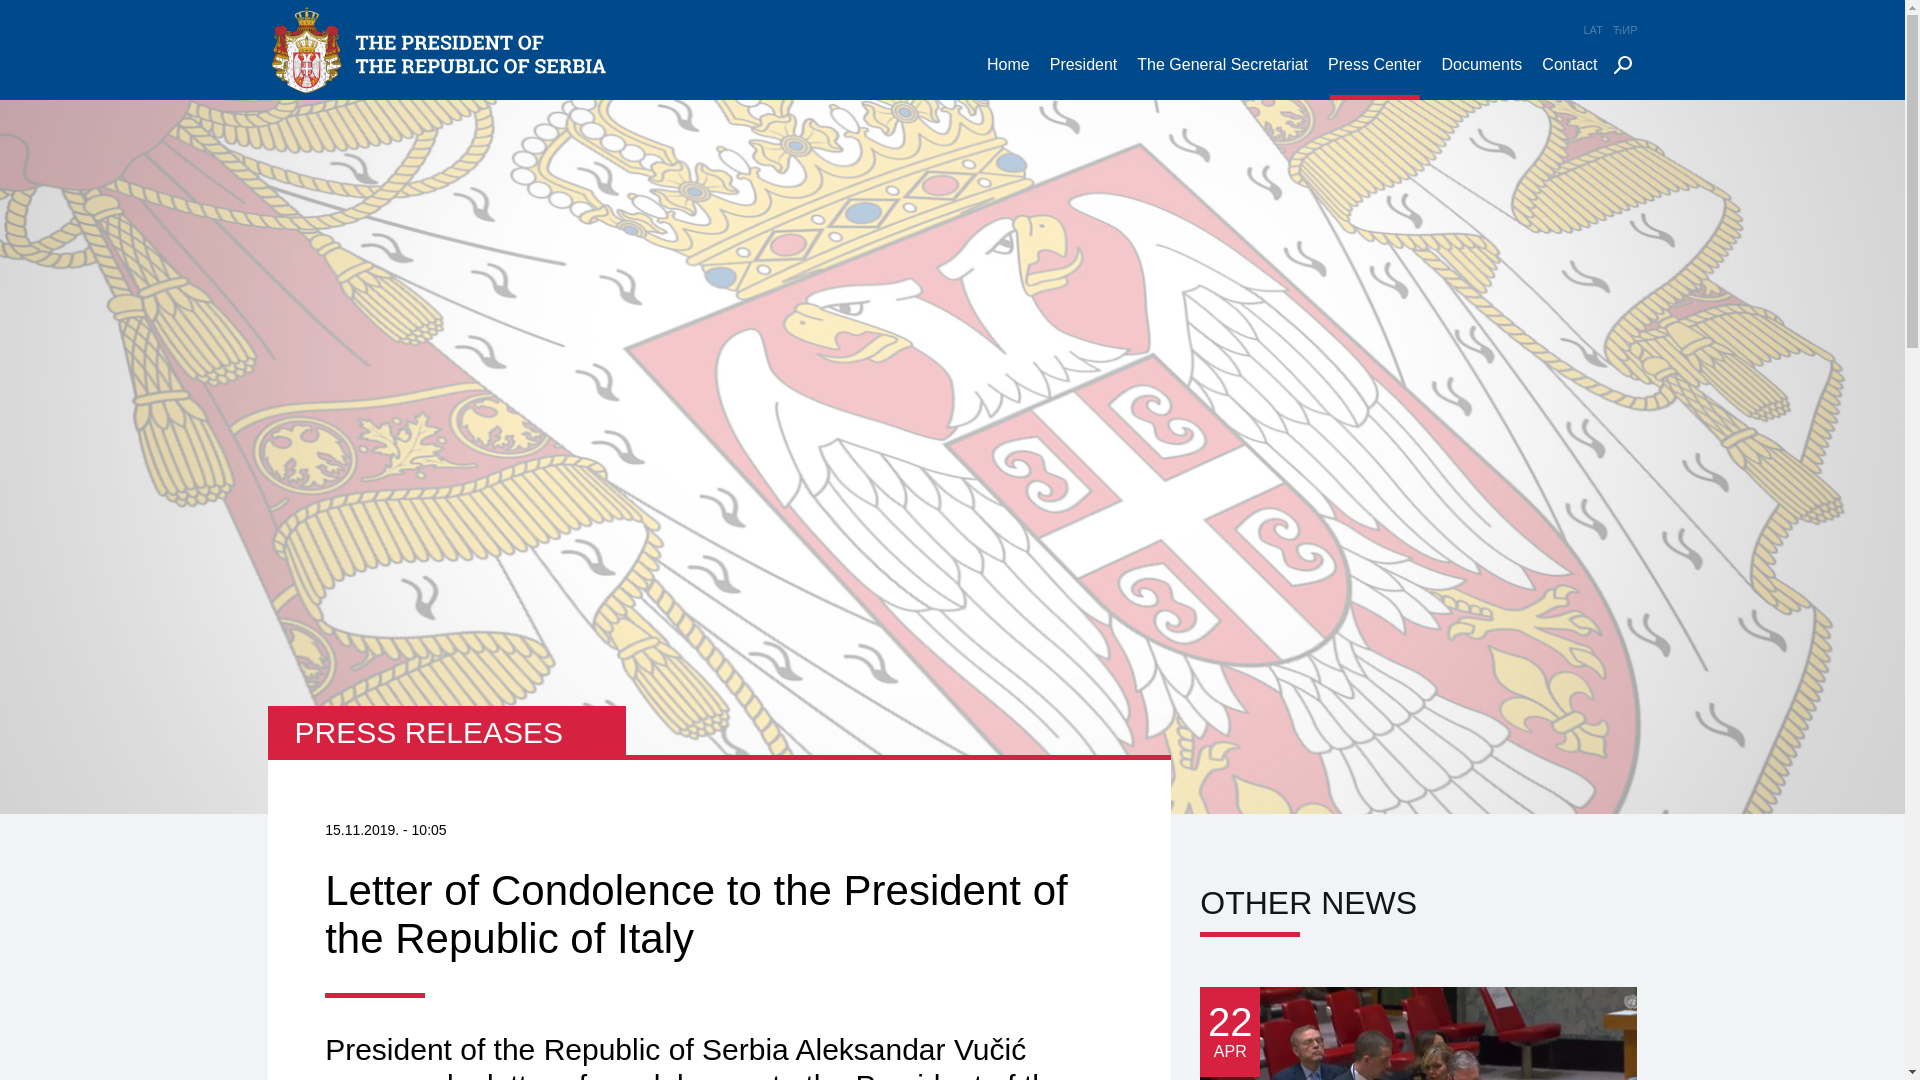 This screenshot has height=1080, width=1920. I want to click on Home, so click(1008, 78).